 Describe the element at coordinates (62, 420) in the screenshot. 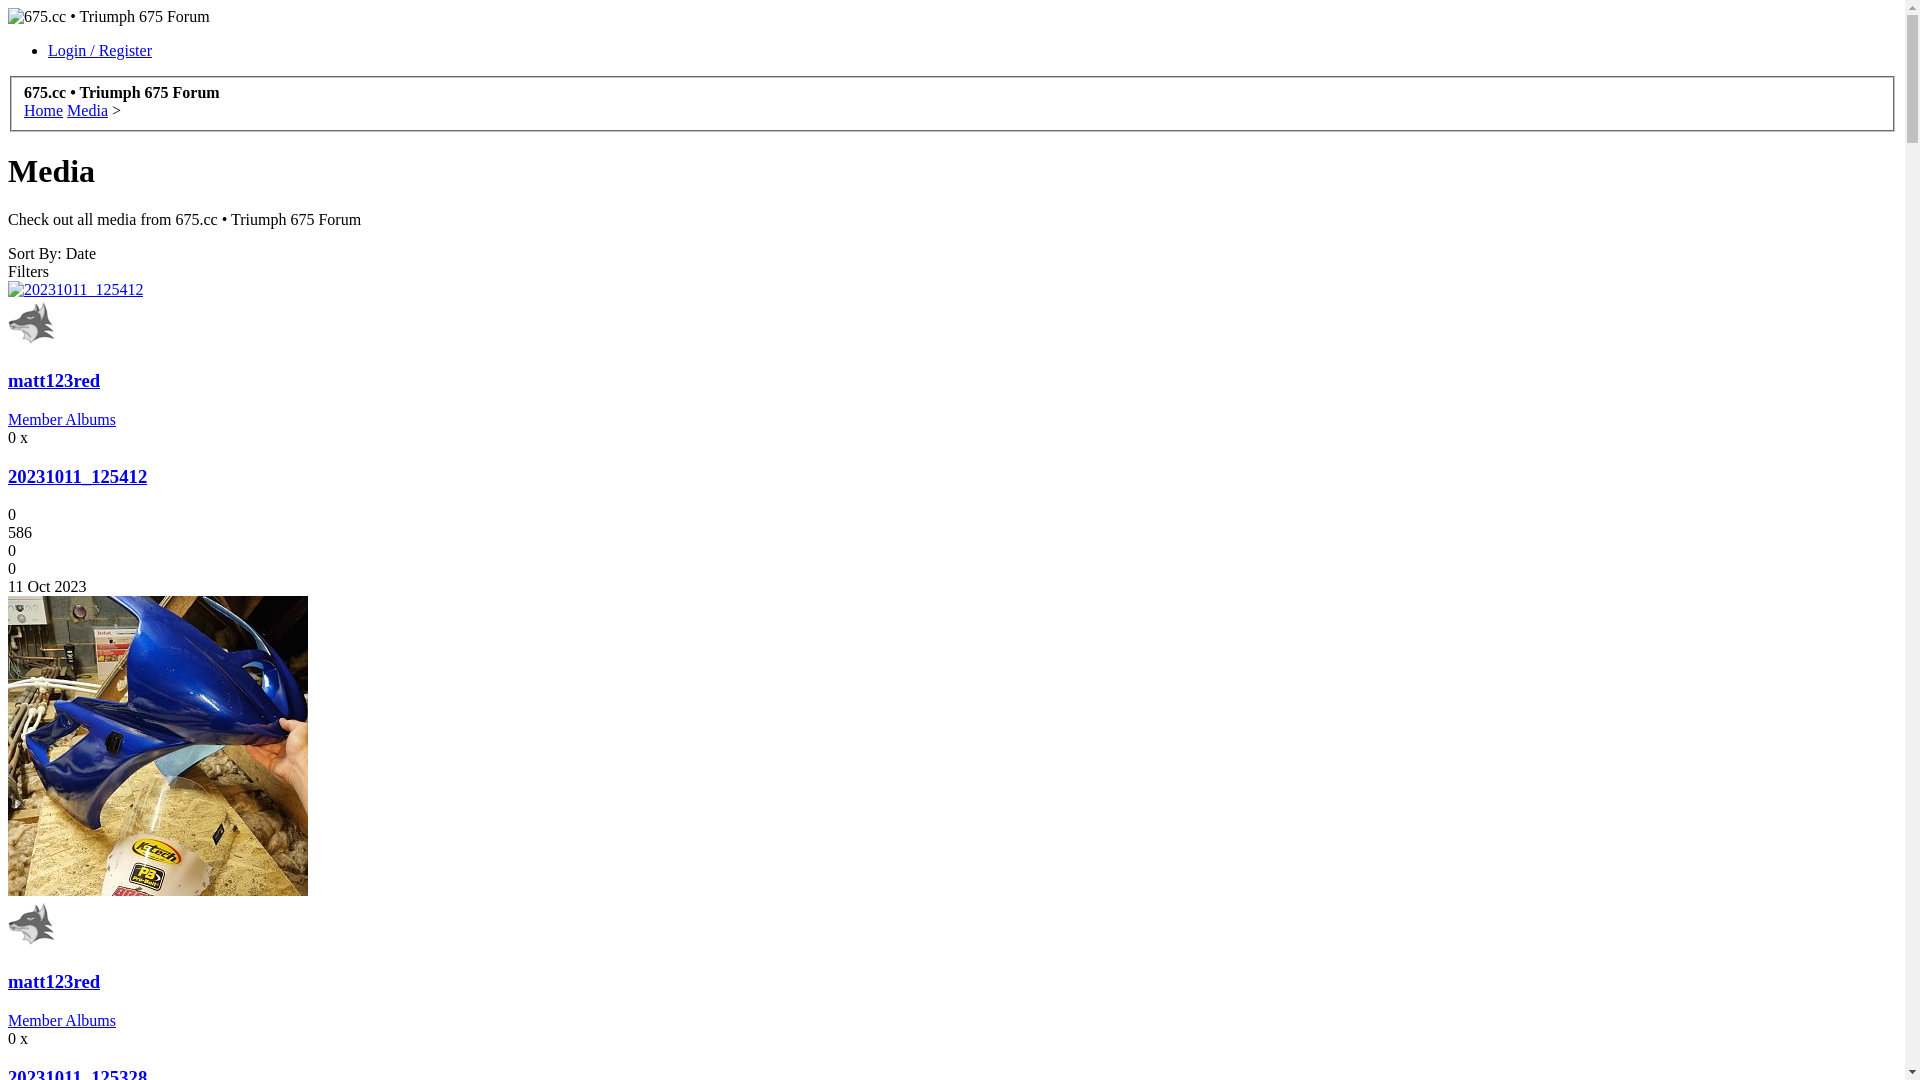

I see `Member Albums` at that location.